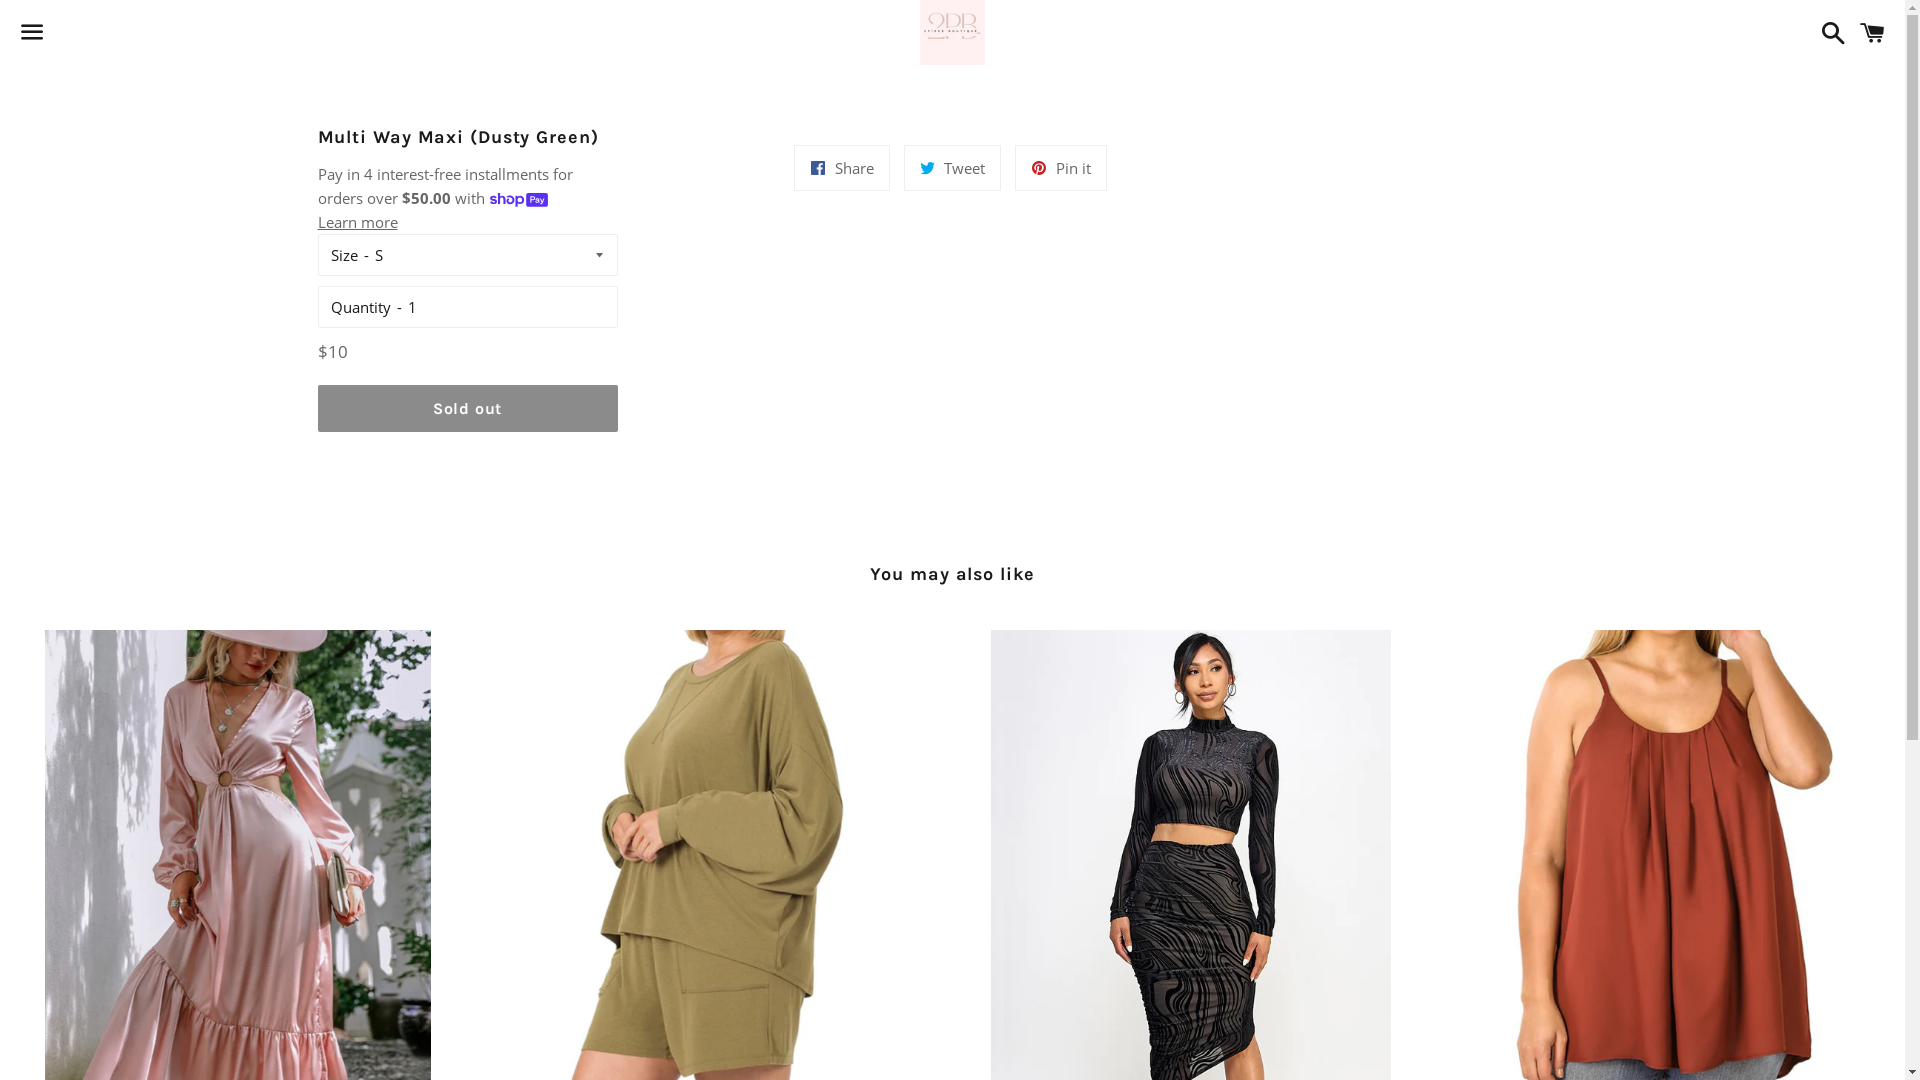  I want to click on Sold out, so click(468, 408).